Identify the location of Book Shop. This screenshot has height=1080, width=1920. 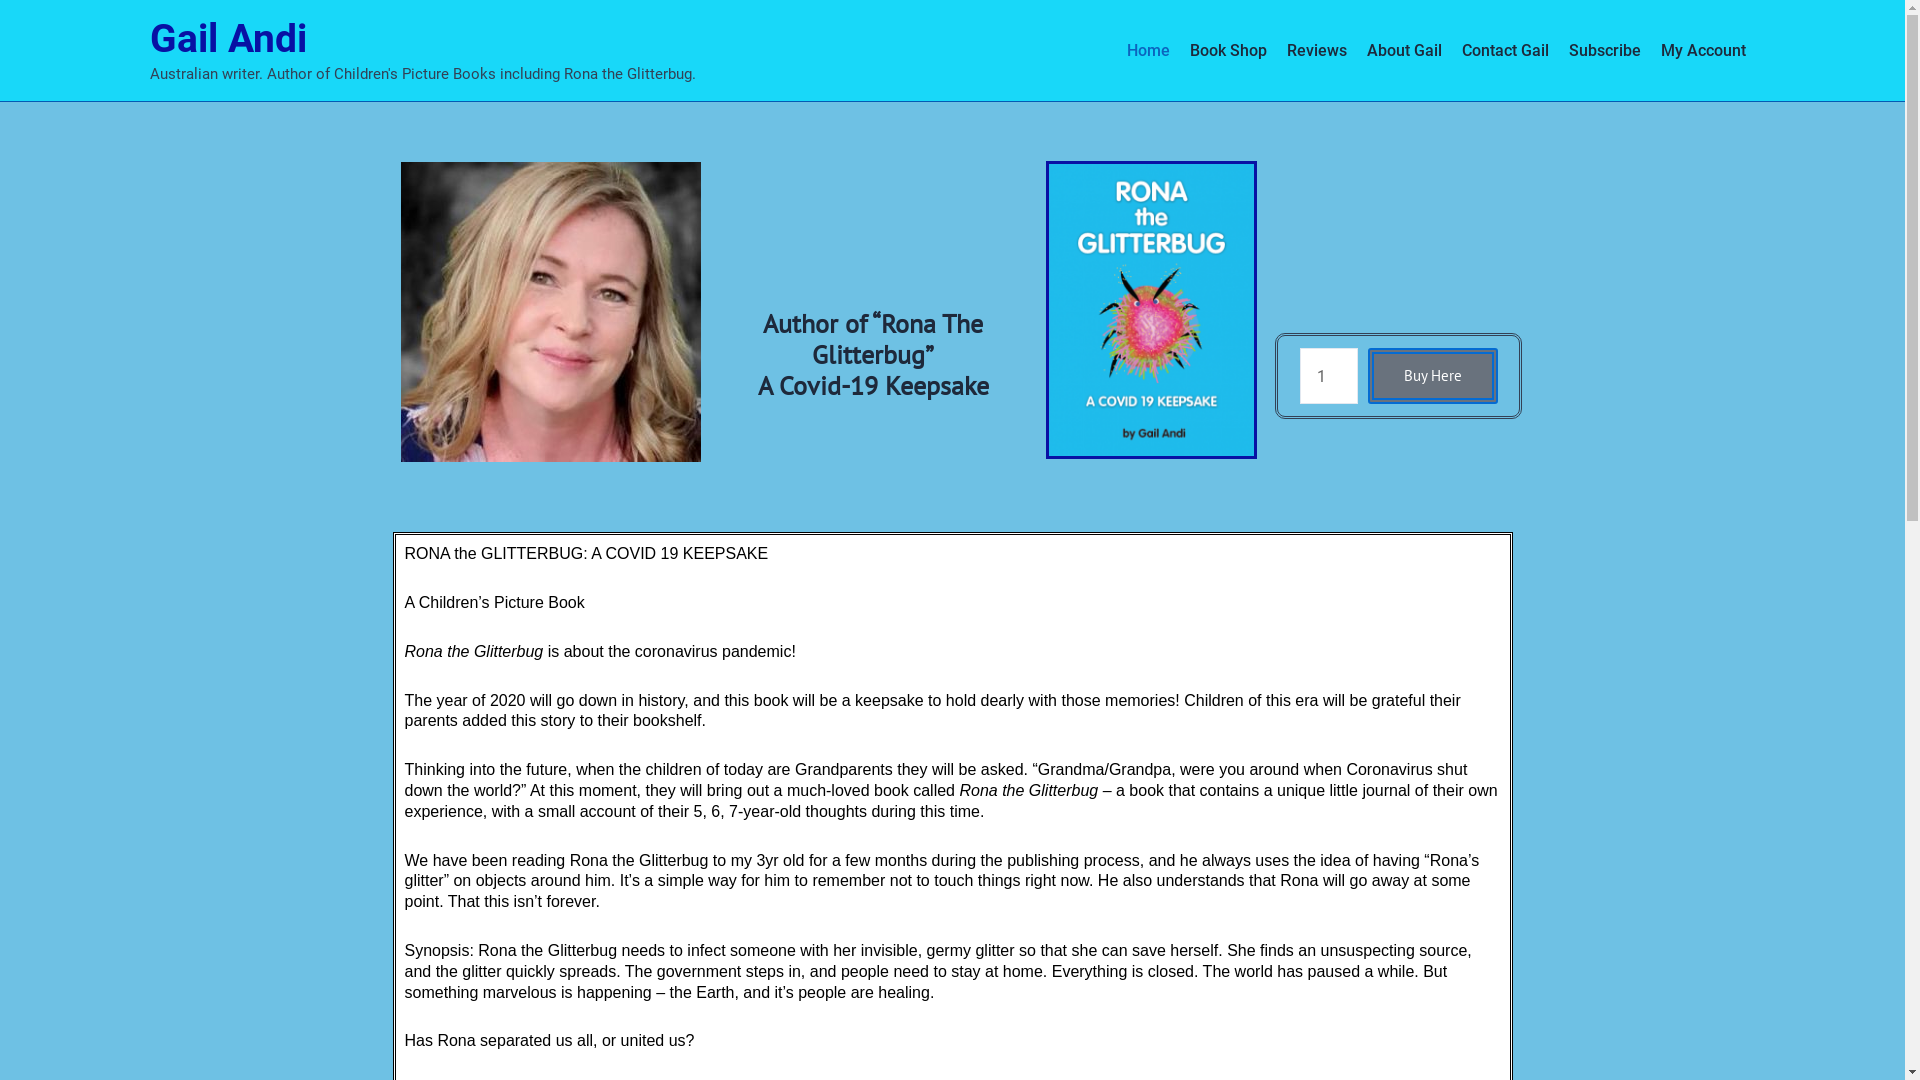
(1228, 51).